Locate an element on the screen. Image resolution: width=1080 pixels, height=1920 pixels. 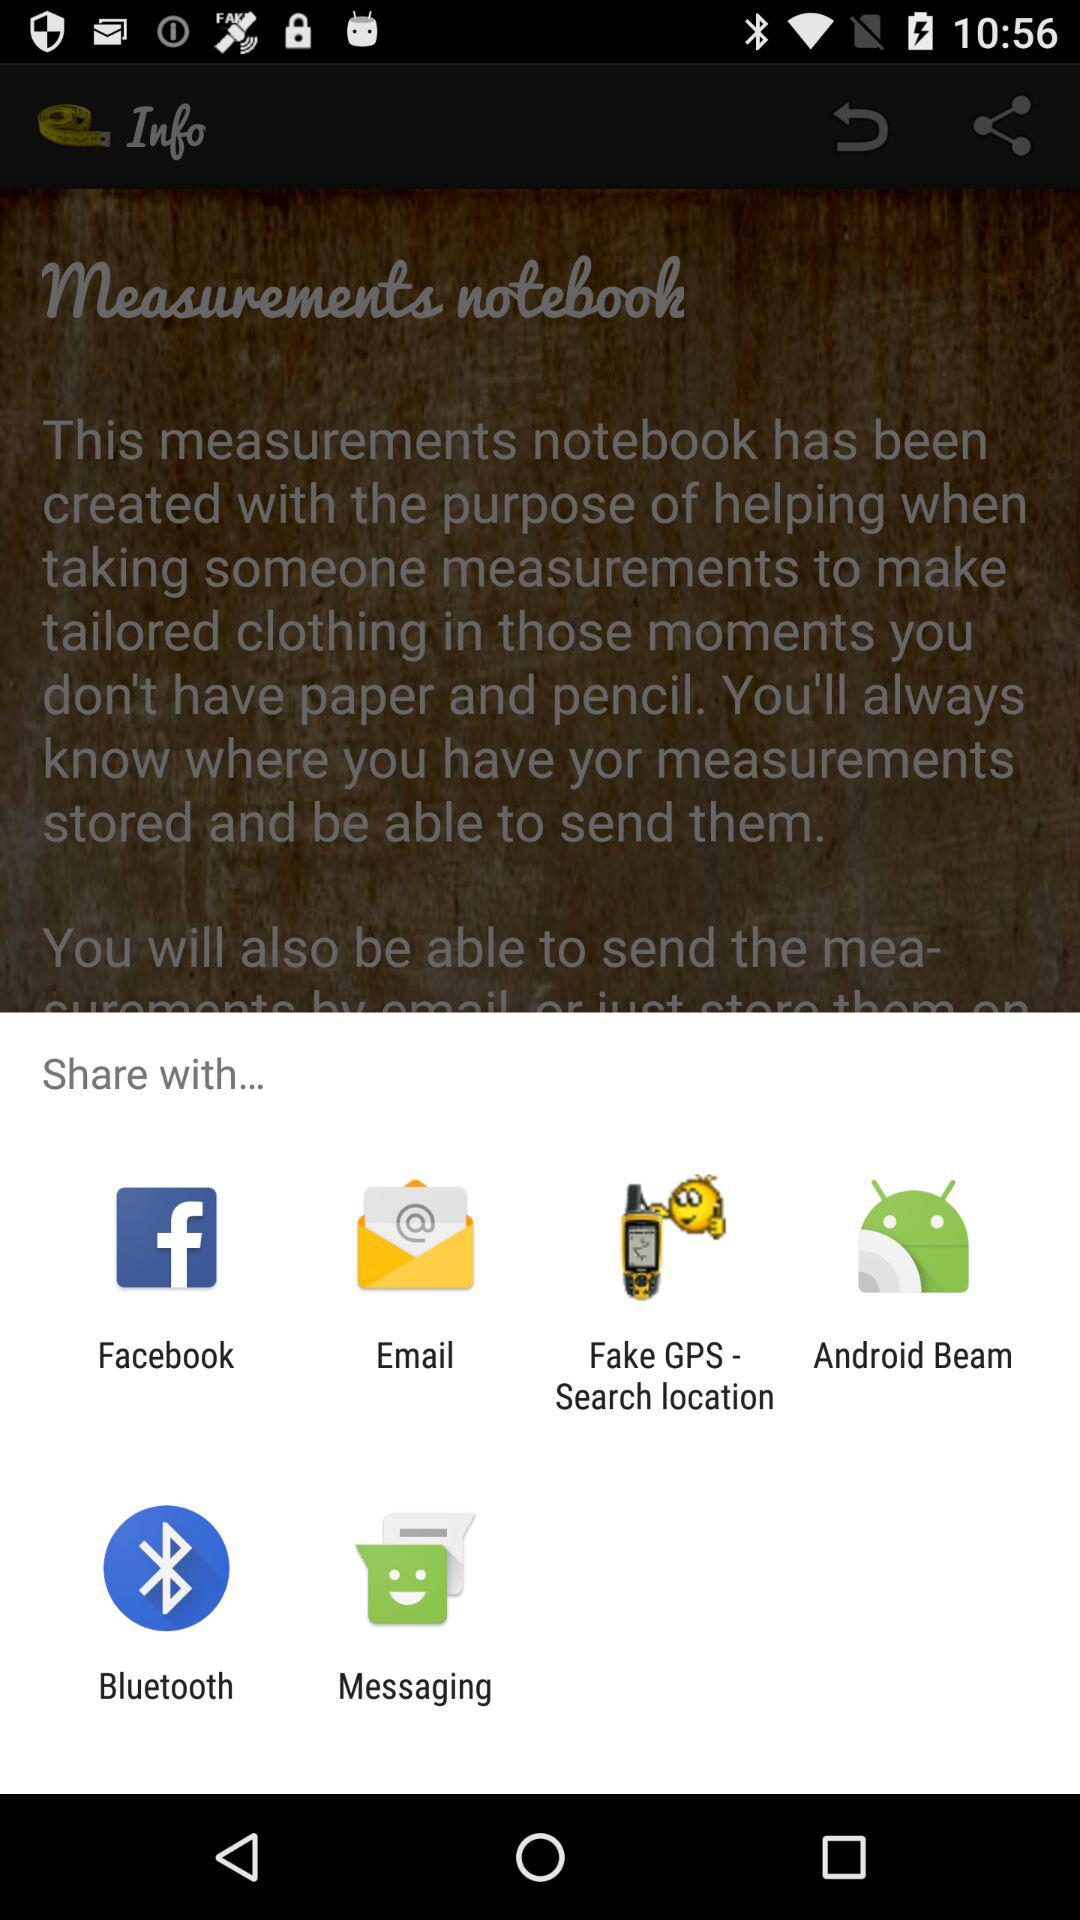
tap item next to the email icon is located at coordinates (166, 1375).